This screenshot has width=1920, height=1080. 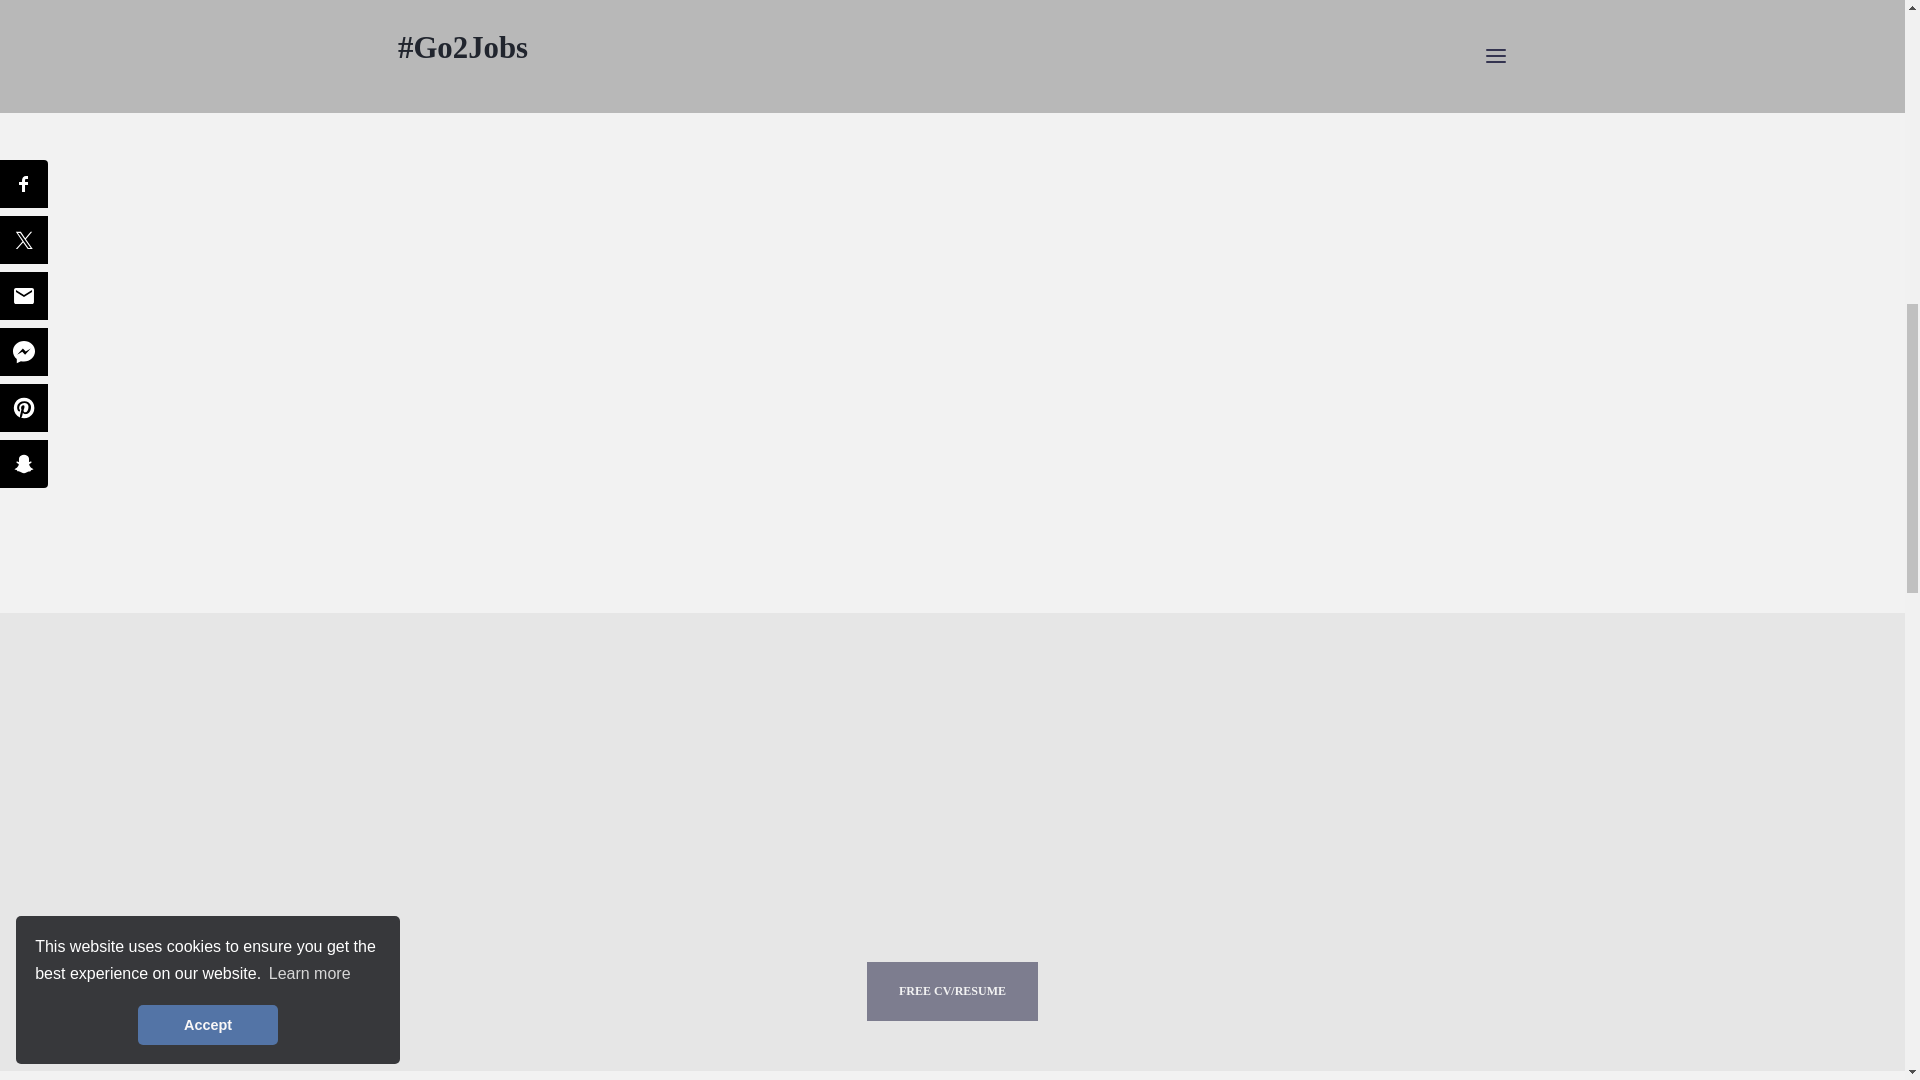 What do you see at coordinates (952, 60) in the screenshot?
I see `Advertisement` at bounding box center [952, 60].